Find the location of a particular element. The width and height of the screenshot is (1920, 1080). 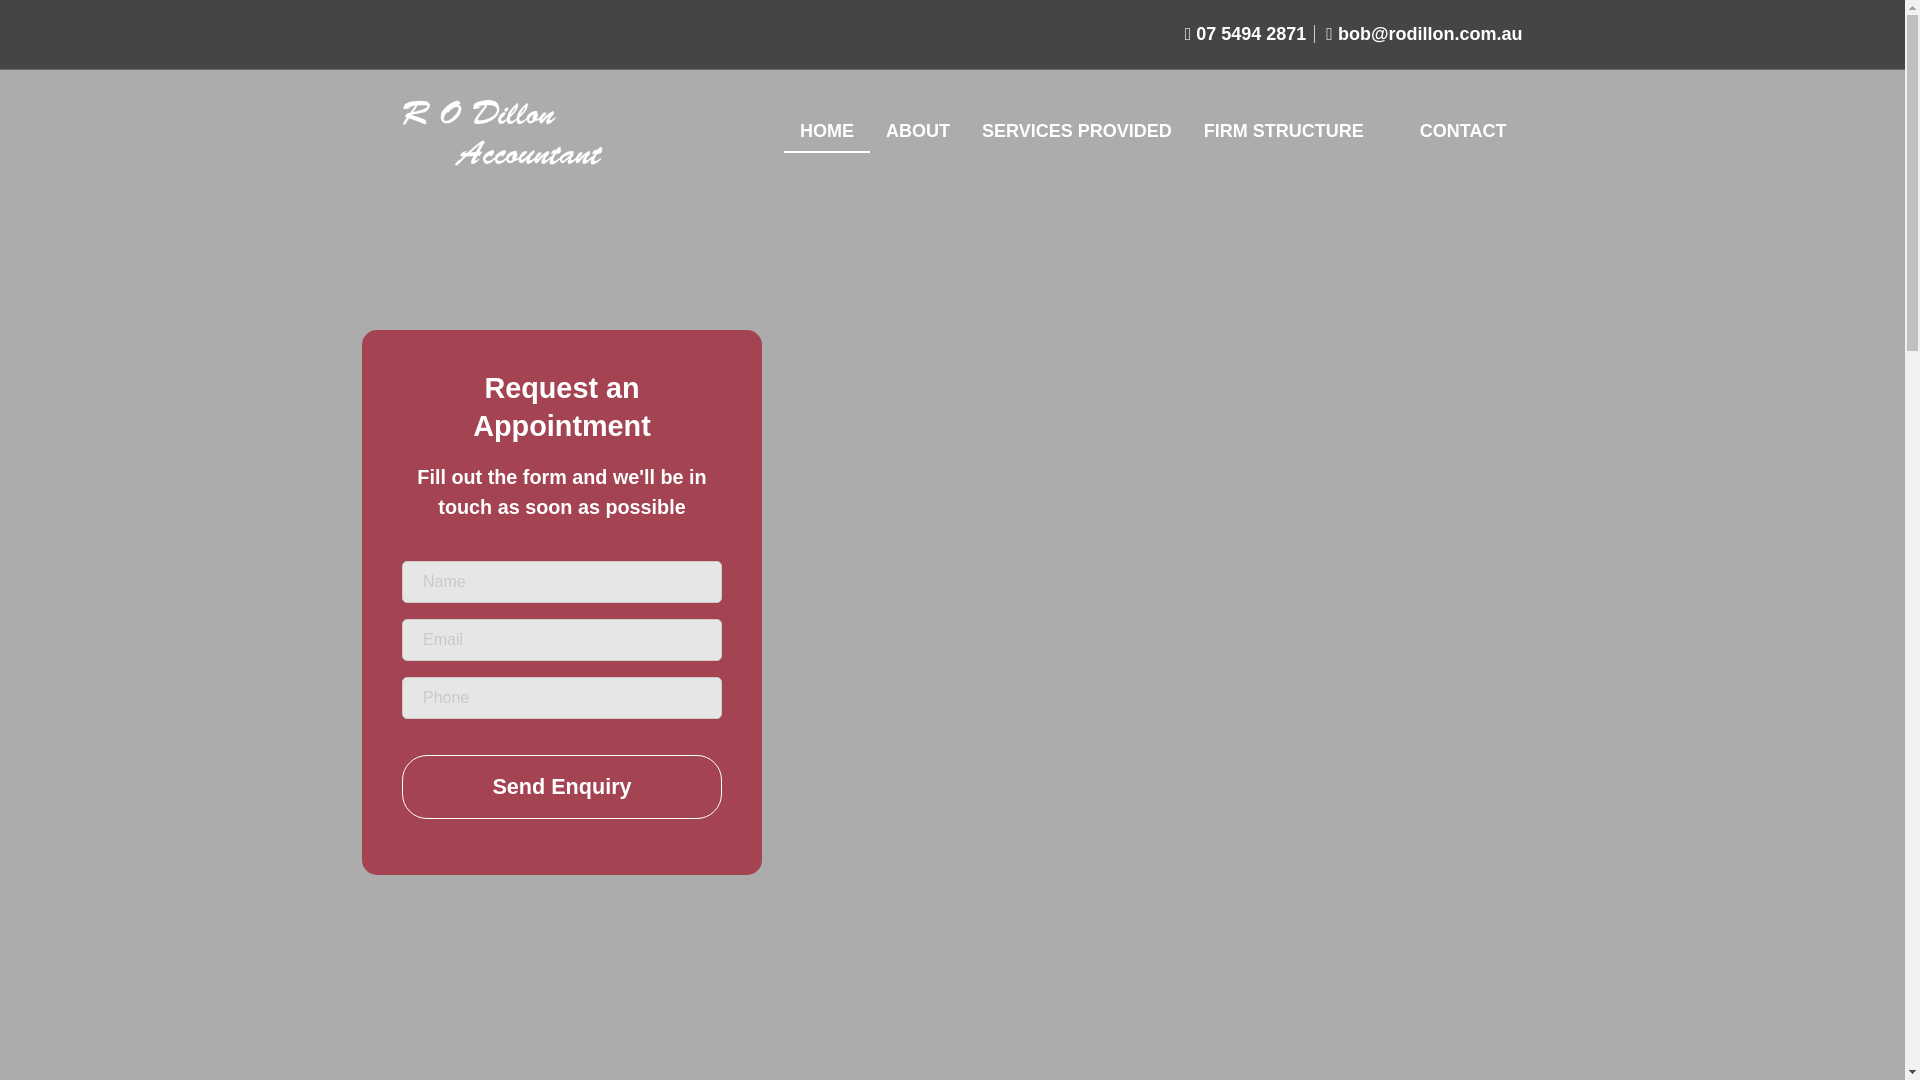

ABOUT is located at coordinates (917, 130).